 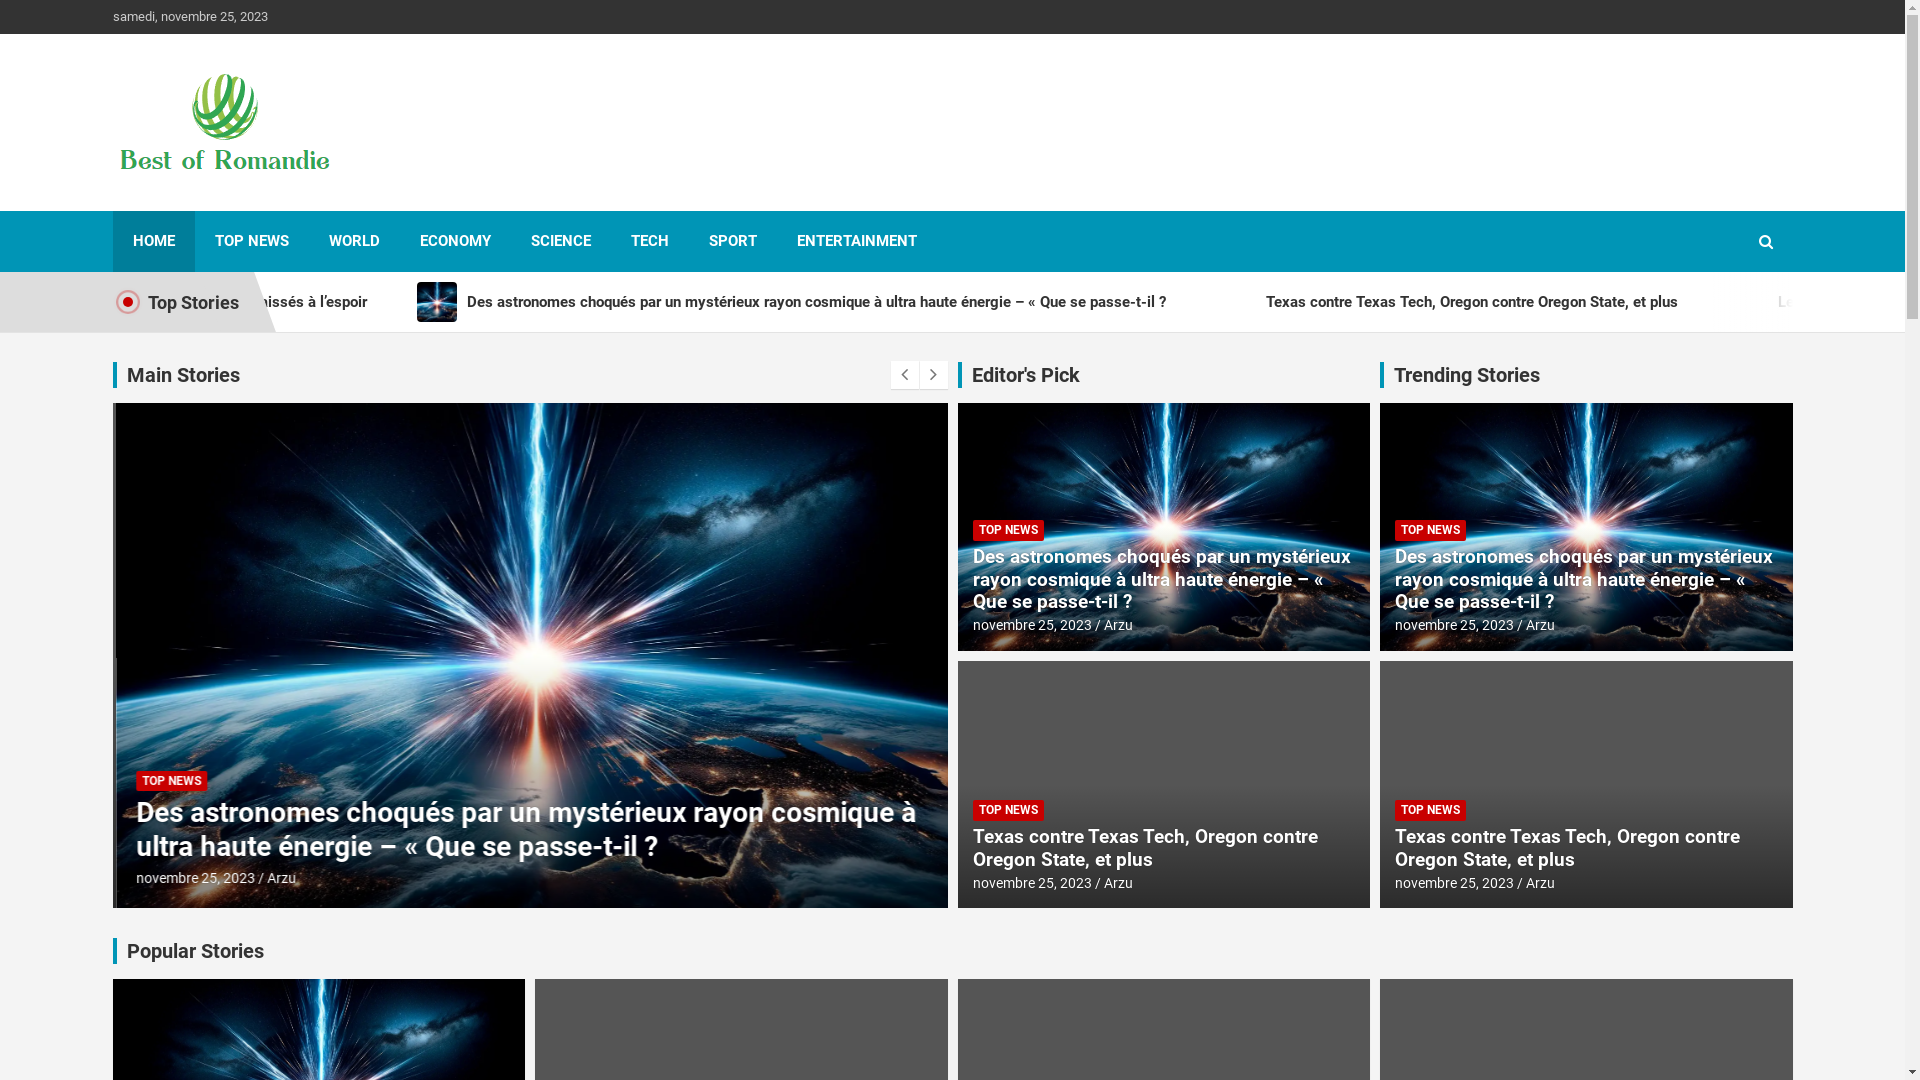 I want to click on Arzu, so click(x=278, y=878).